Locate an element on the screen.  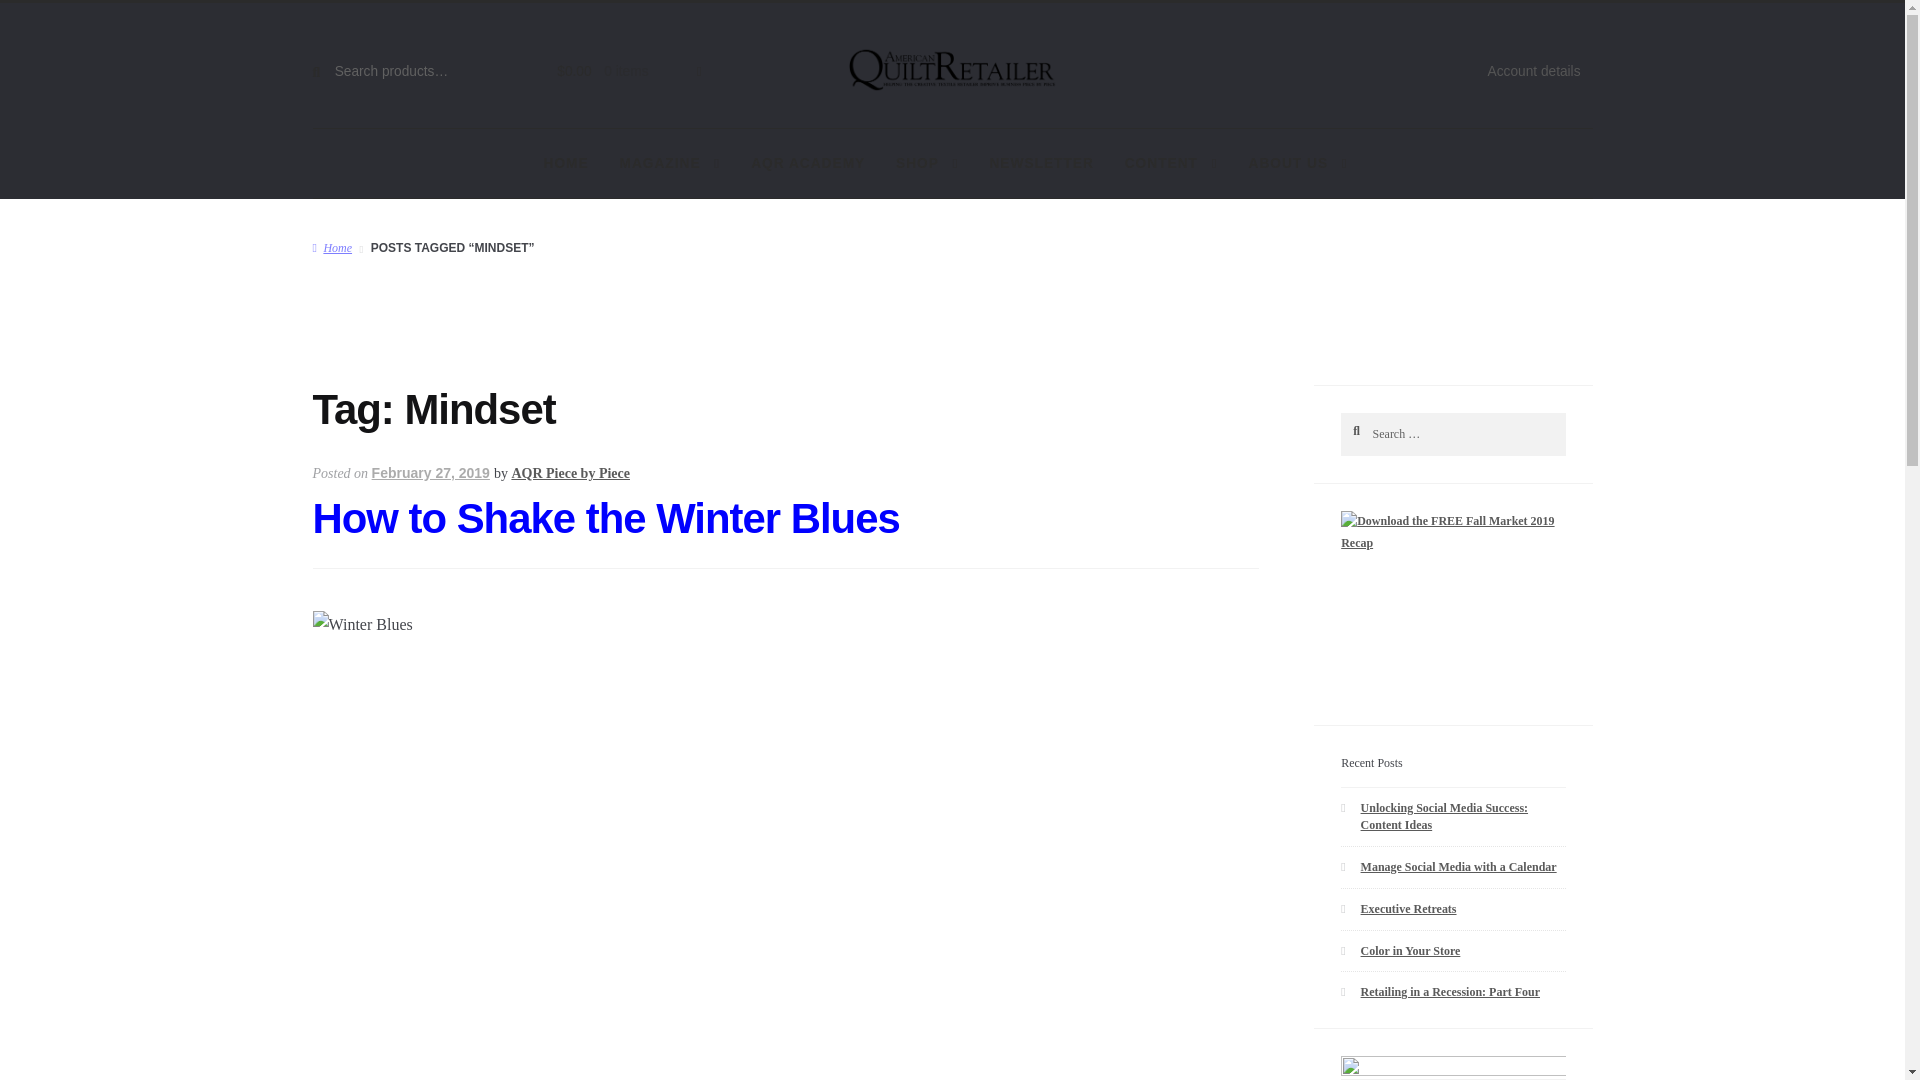
ABOUT US is located at coordinates (1298, 163).